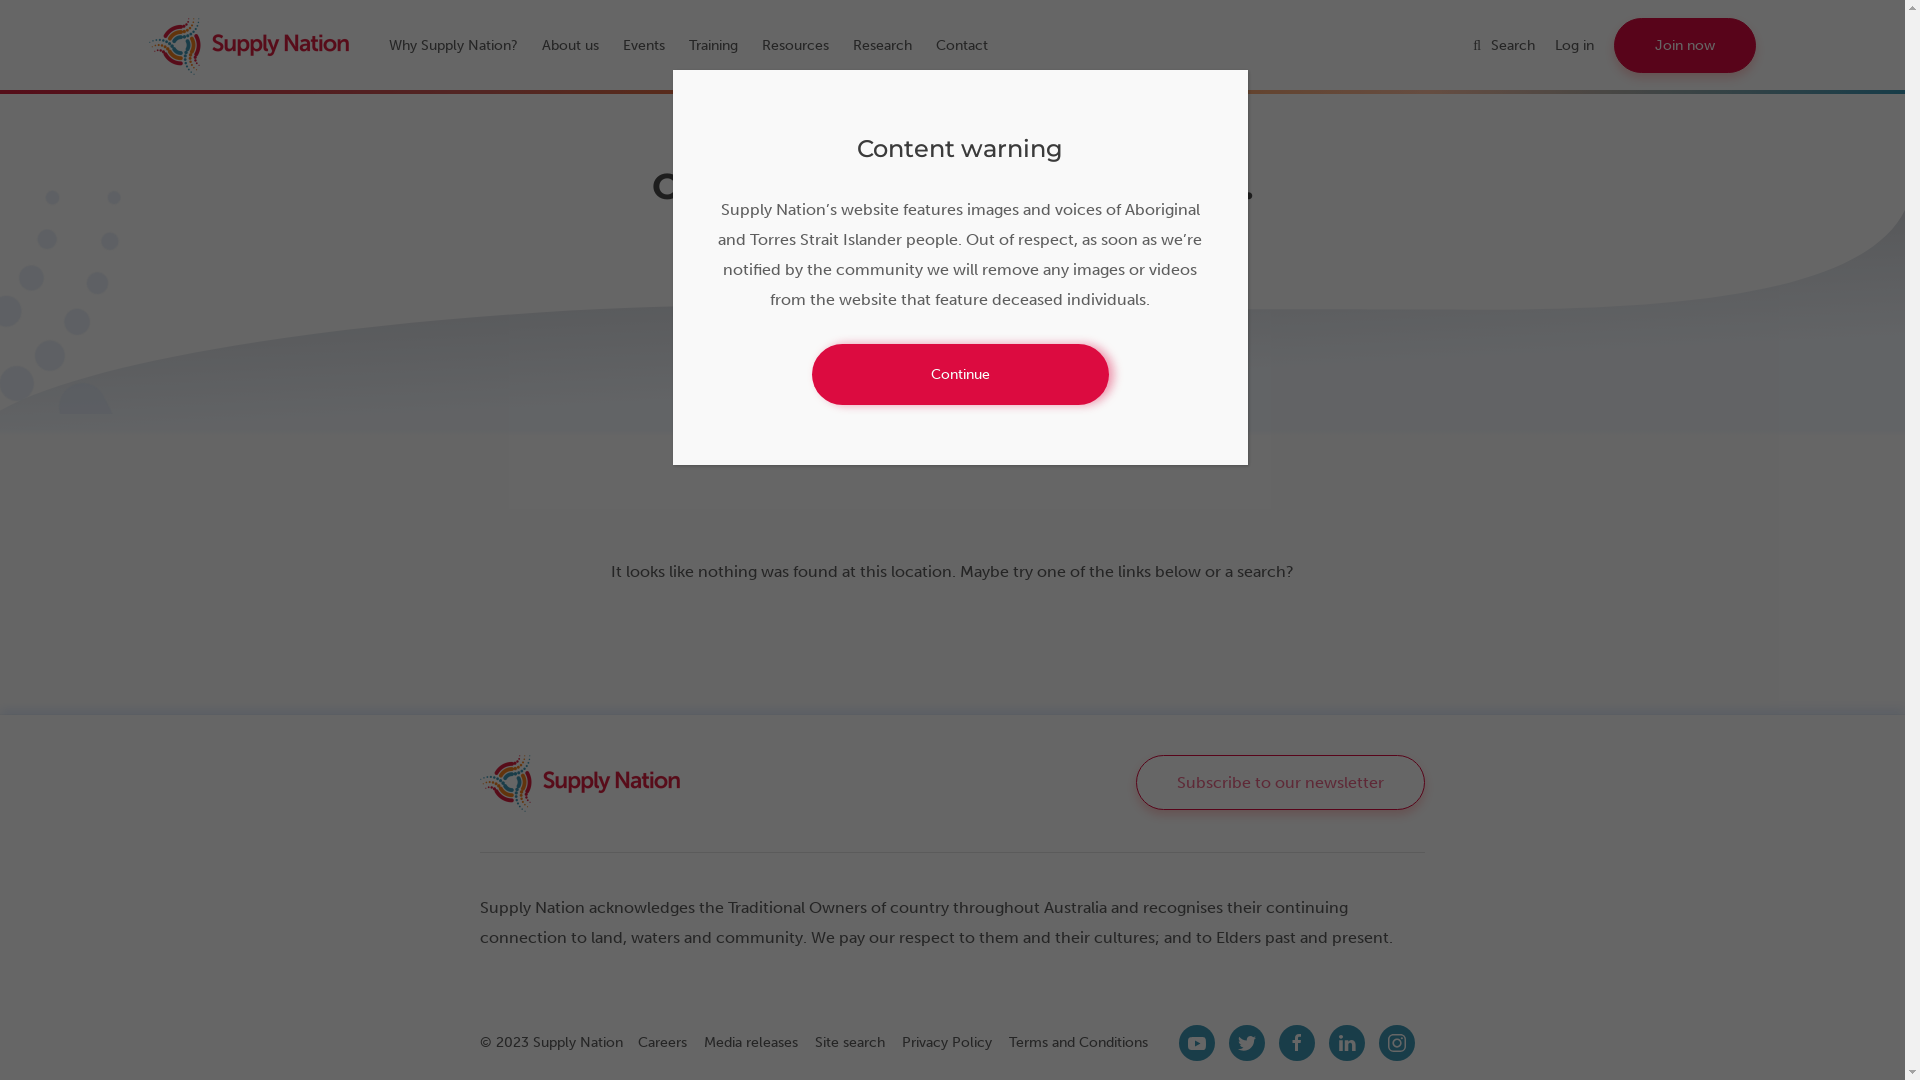 This screenshot has width=1920, height=1080. What do you see at coordinates (724, 45) in the screenshot?
I see `Training` at bounding box center [724, 45].